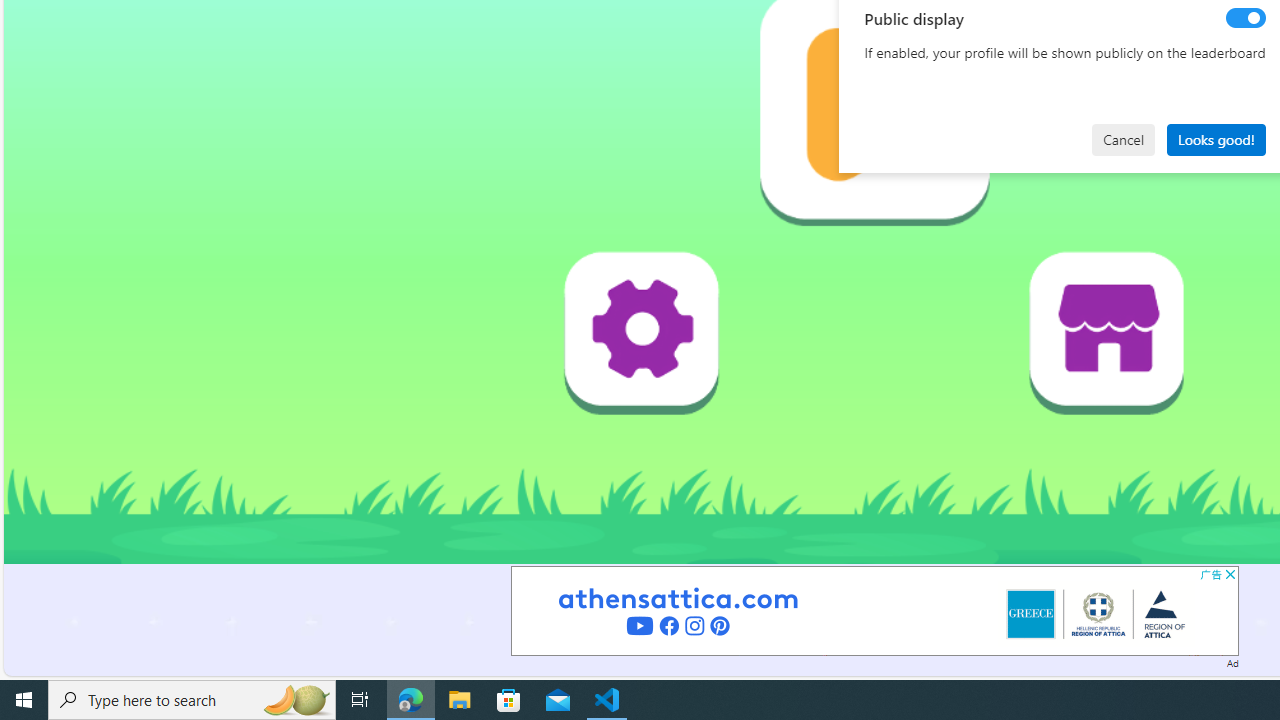  I want to click on Advertisement, so click(874, 610).